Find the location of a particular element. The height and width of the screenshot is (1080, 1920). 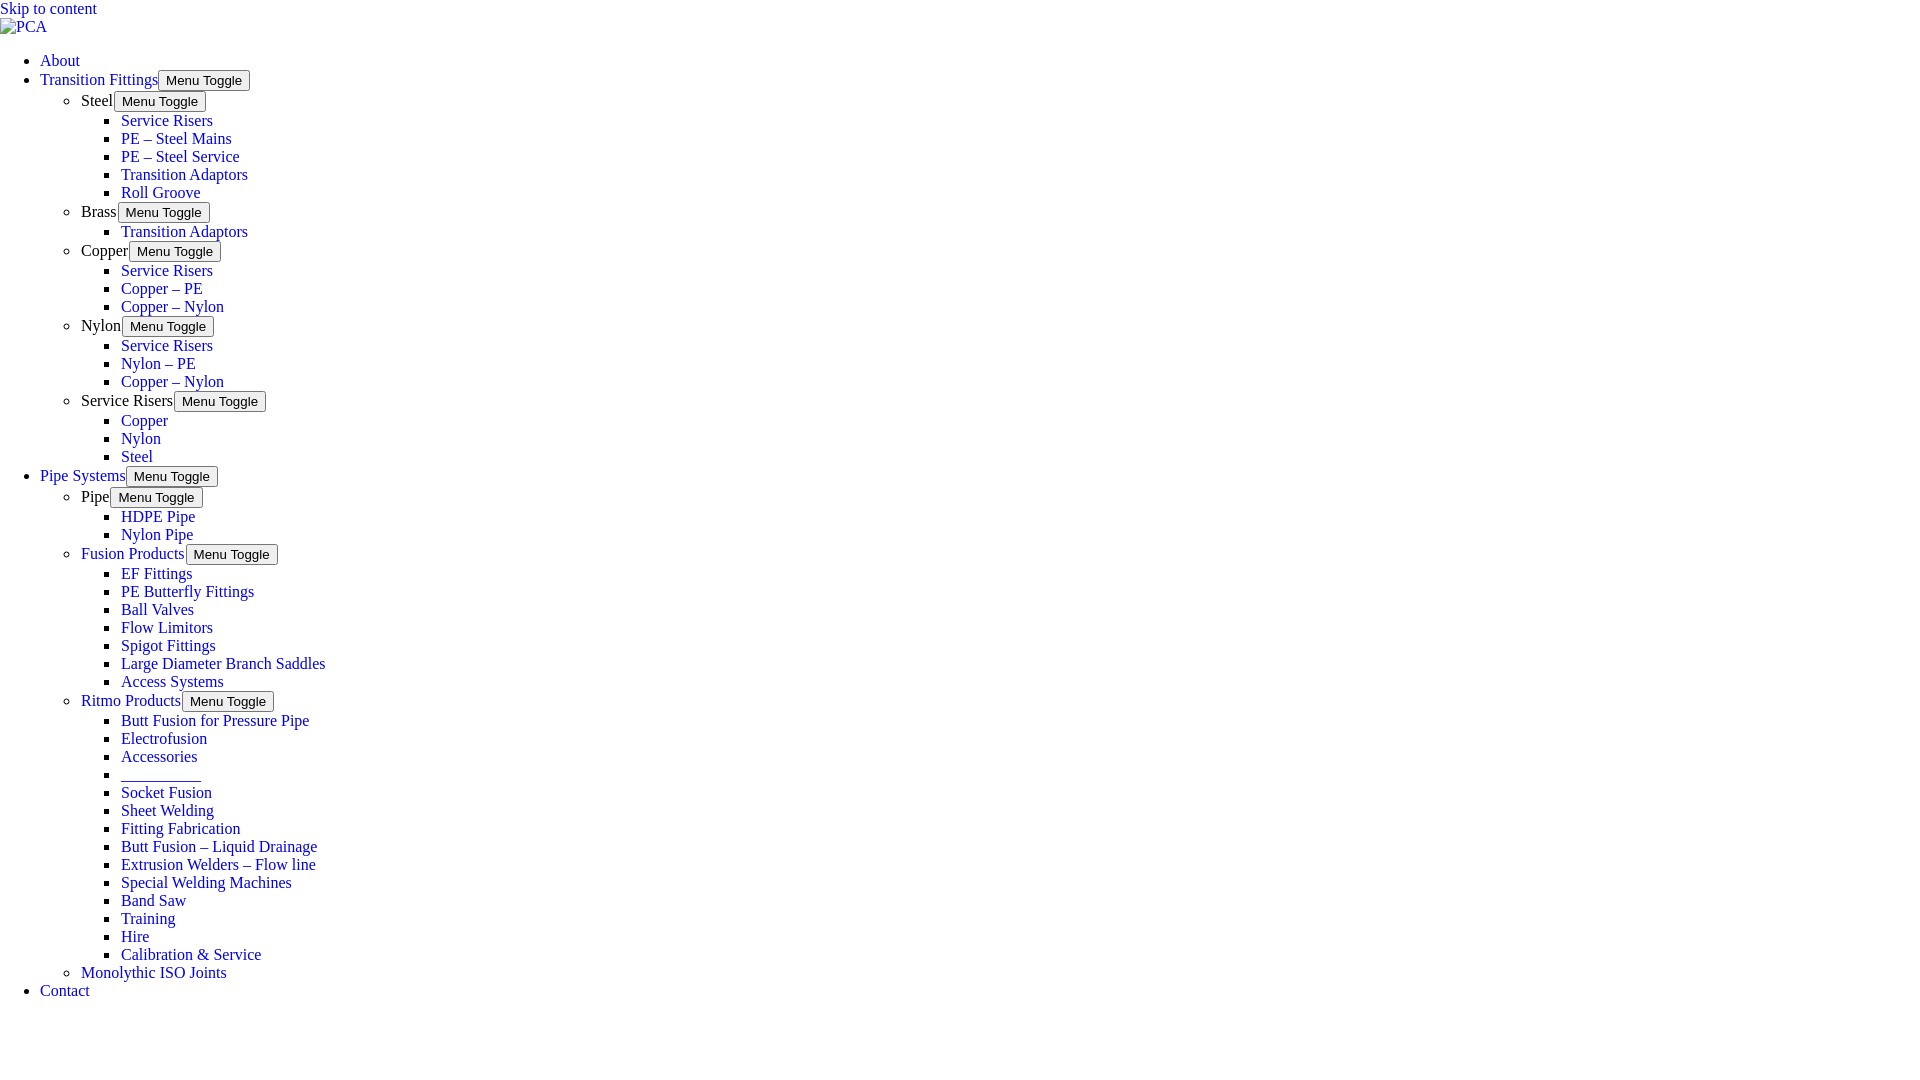

EF Fittings is located at coordinates (157, 574).